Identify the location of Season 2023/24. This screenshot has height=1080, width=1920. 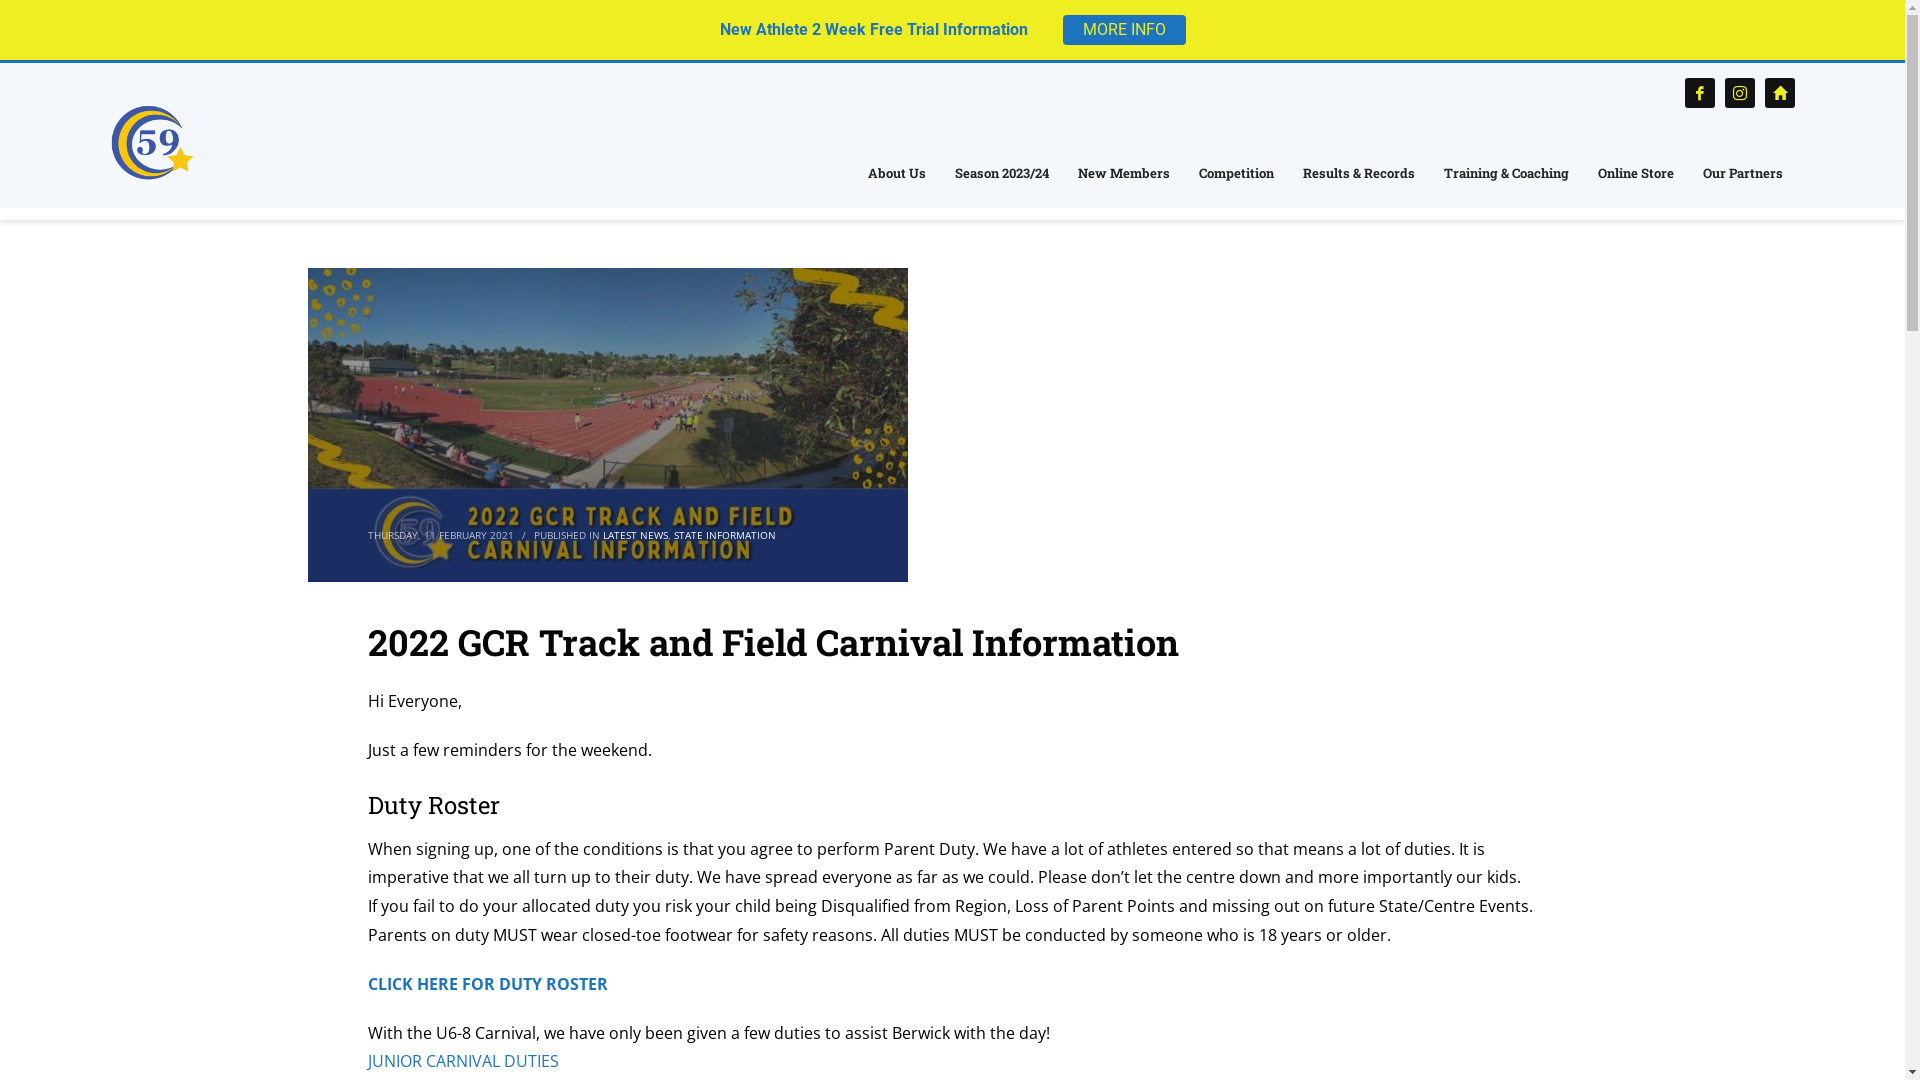
(1002, 173).